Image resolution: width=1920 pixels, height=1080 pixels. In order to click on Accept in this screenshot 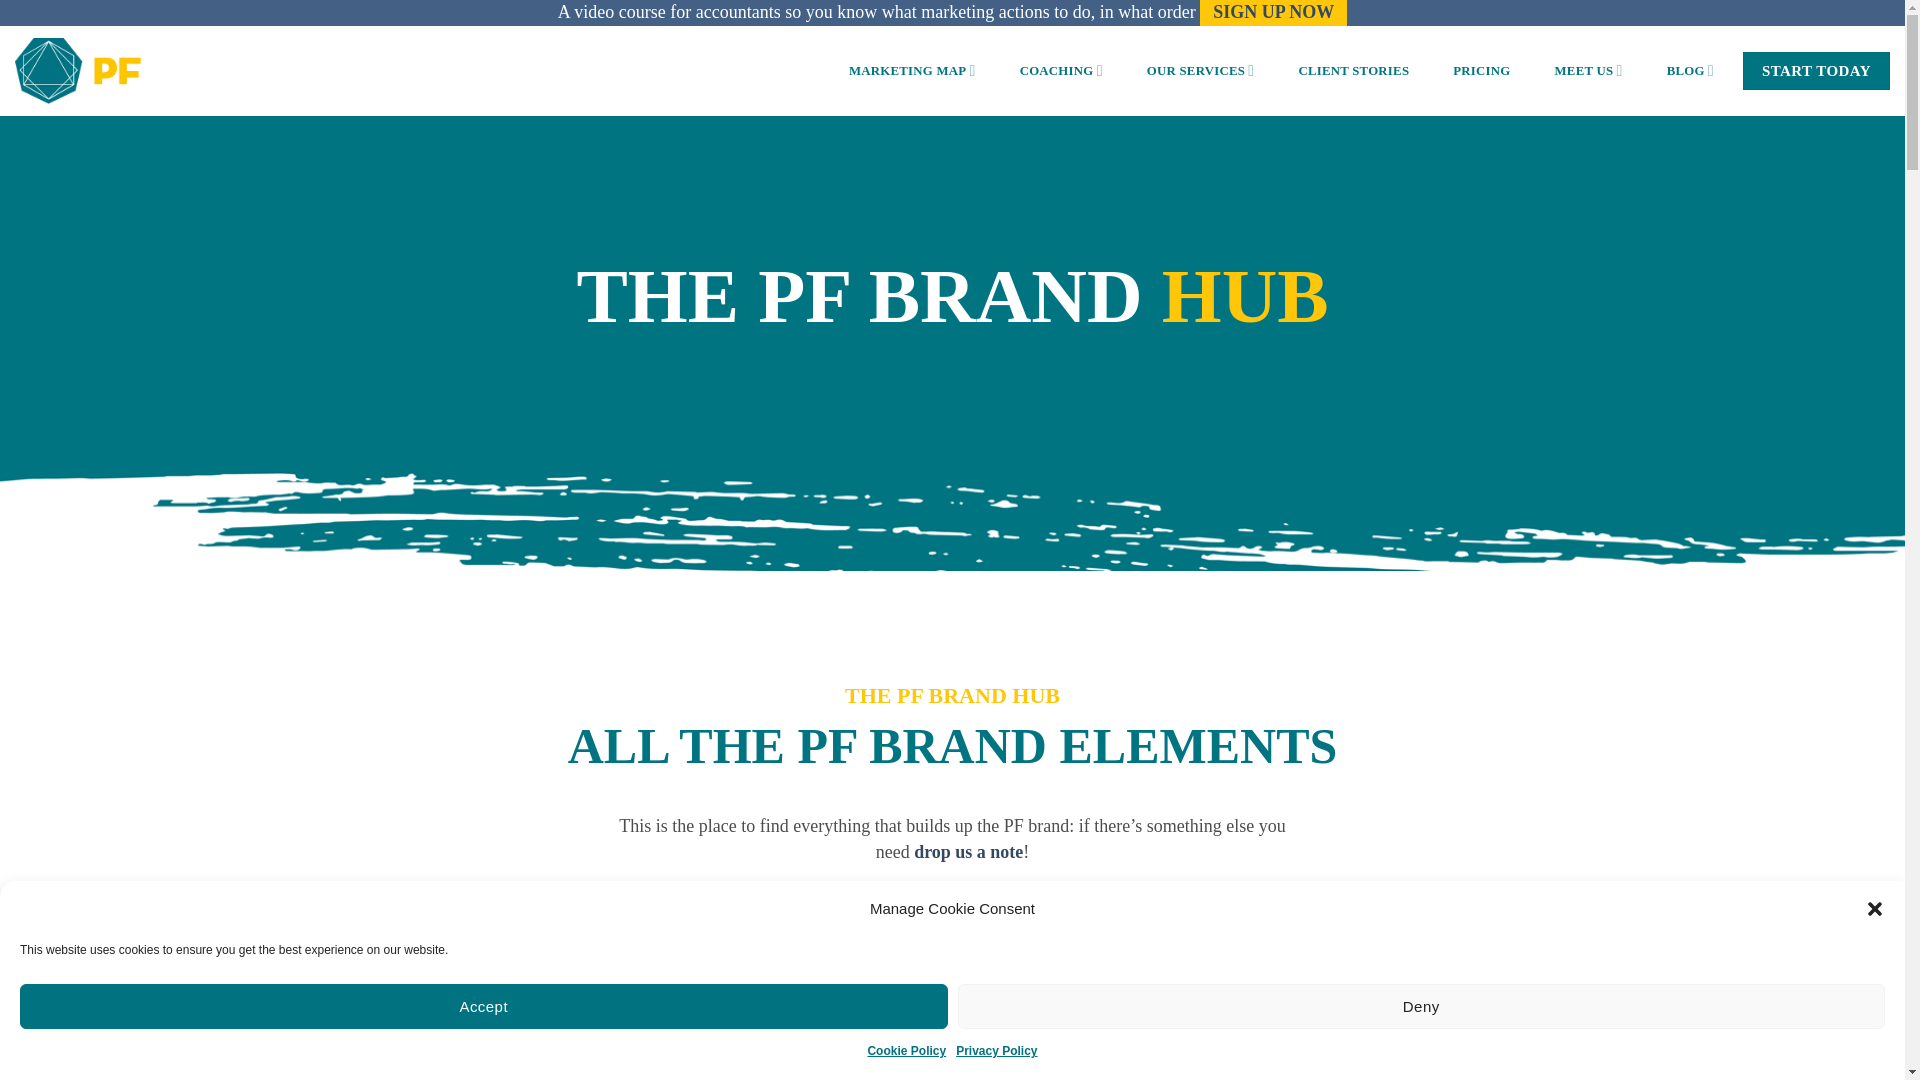, I will do `click(484, 1006)`.